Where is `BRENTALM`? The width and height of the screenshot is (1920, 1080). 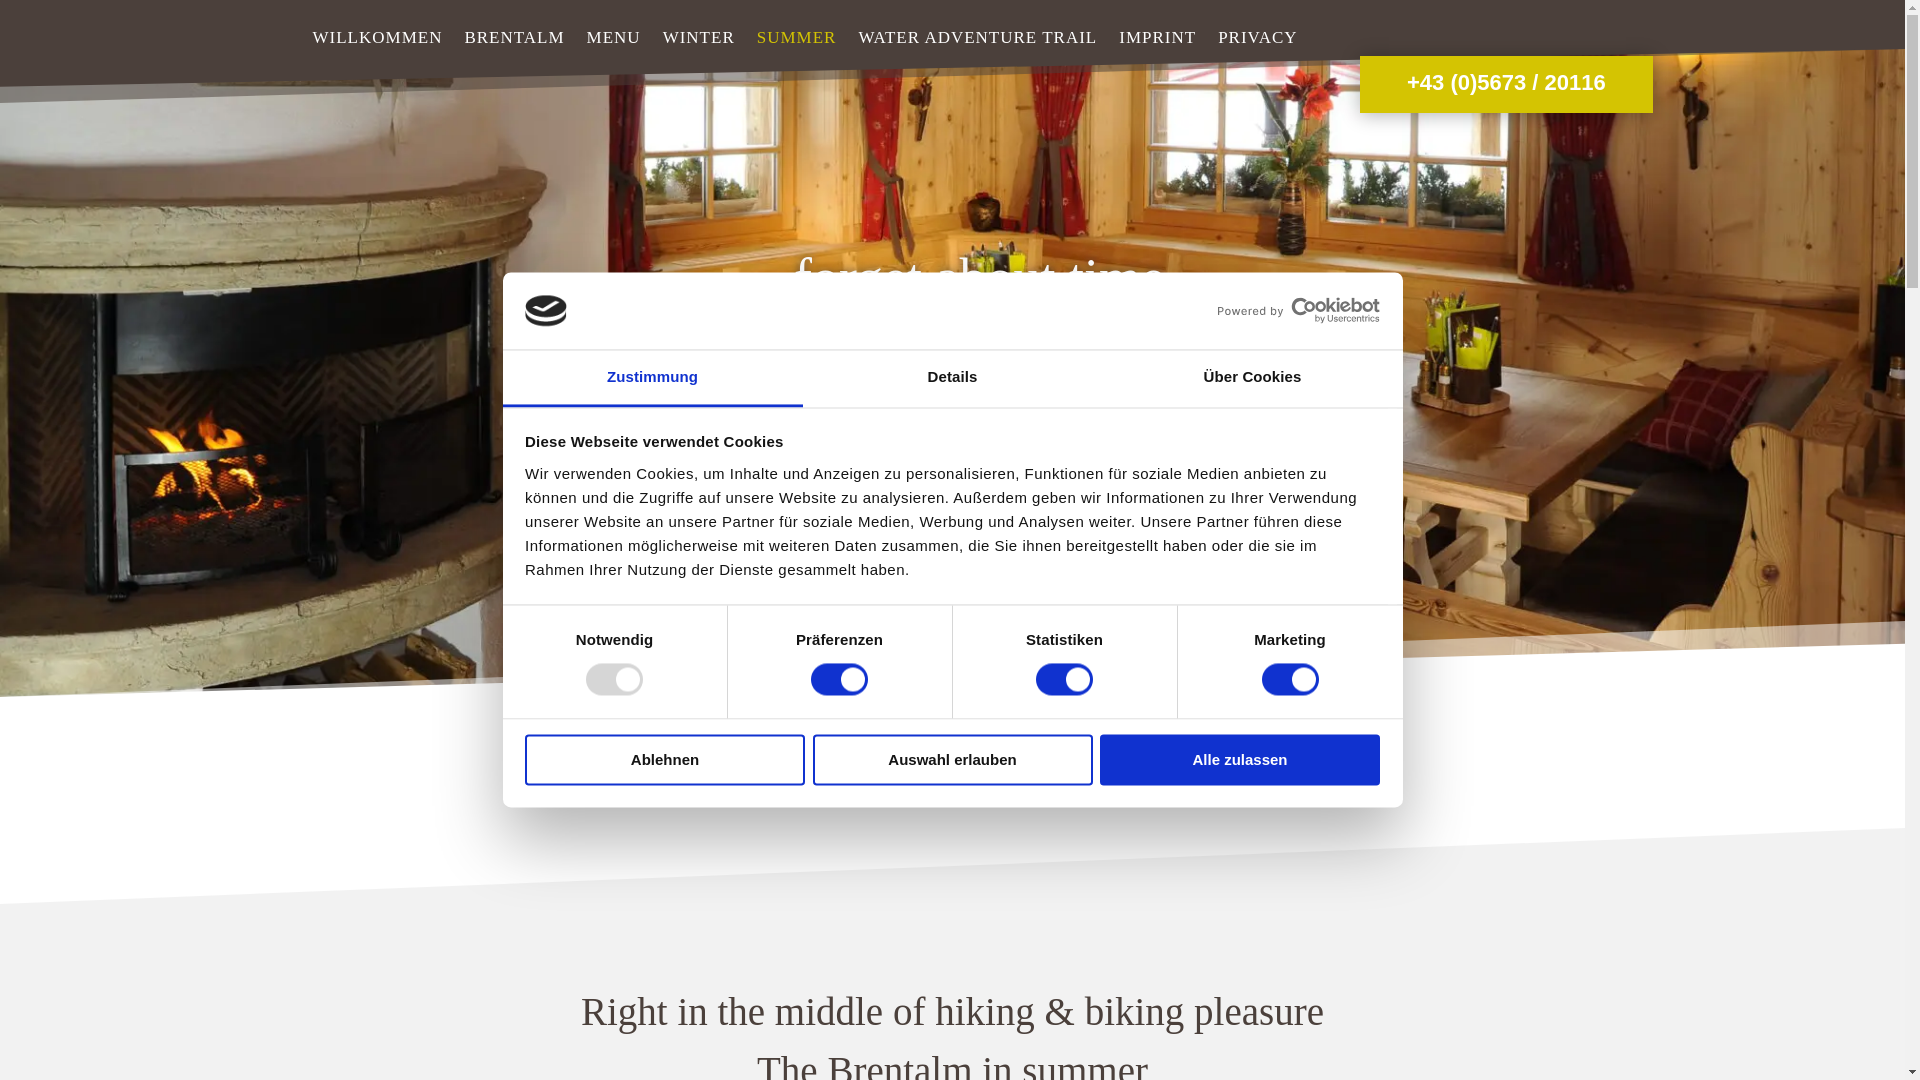
BRENTALM is located at coordinates (514, 38).